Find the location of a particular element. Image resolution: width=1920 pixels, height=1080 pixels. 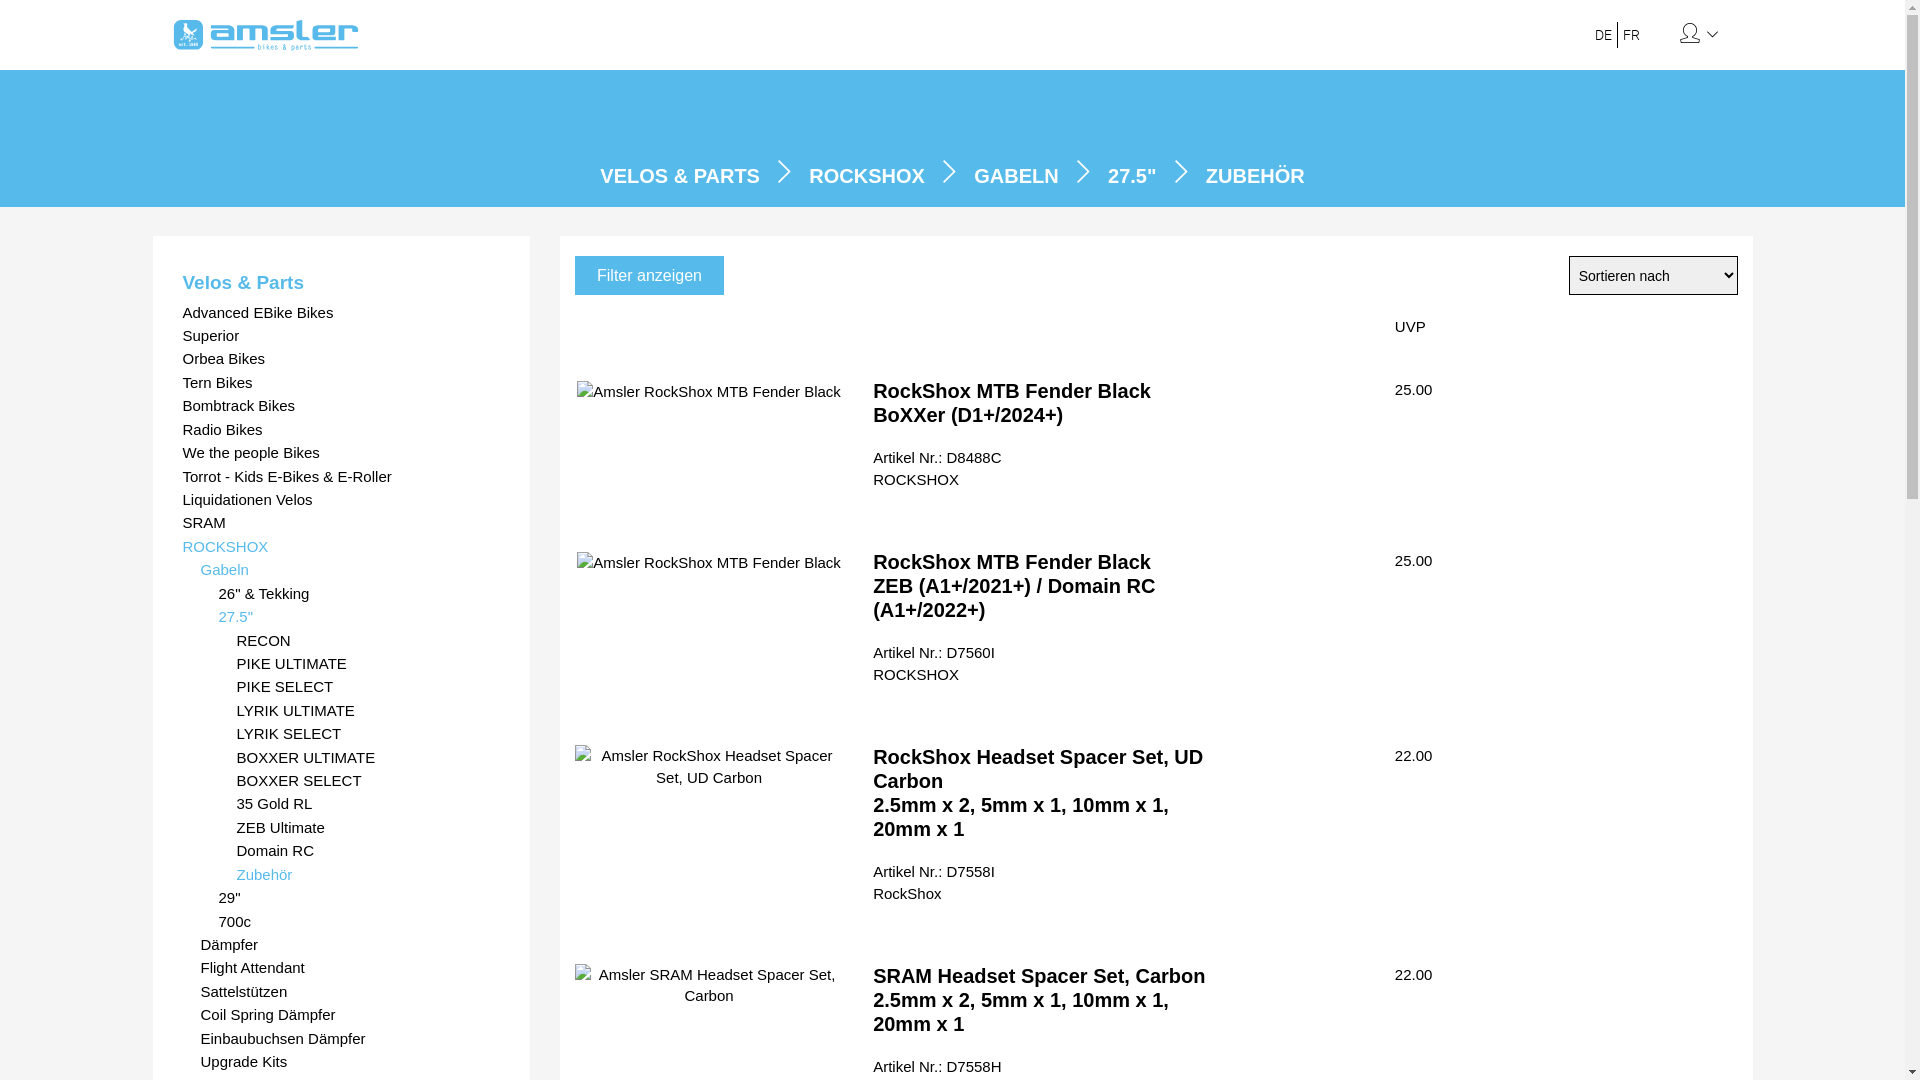

PIKE SELECT is located at coordinates (368, 686).